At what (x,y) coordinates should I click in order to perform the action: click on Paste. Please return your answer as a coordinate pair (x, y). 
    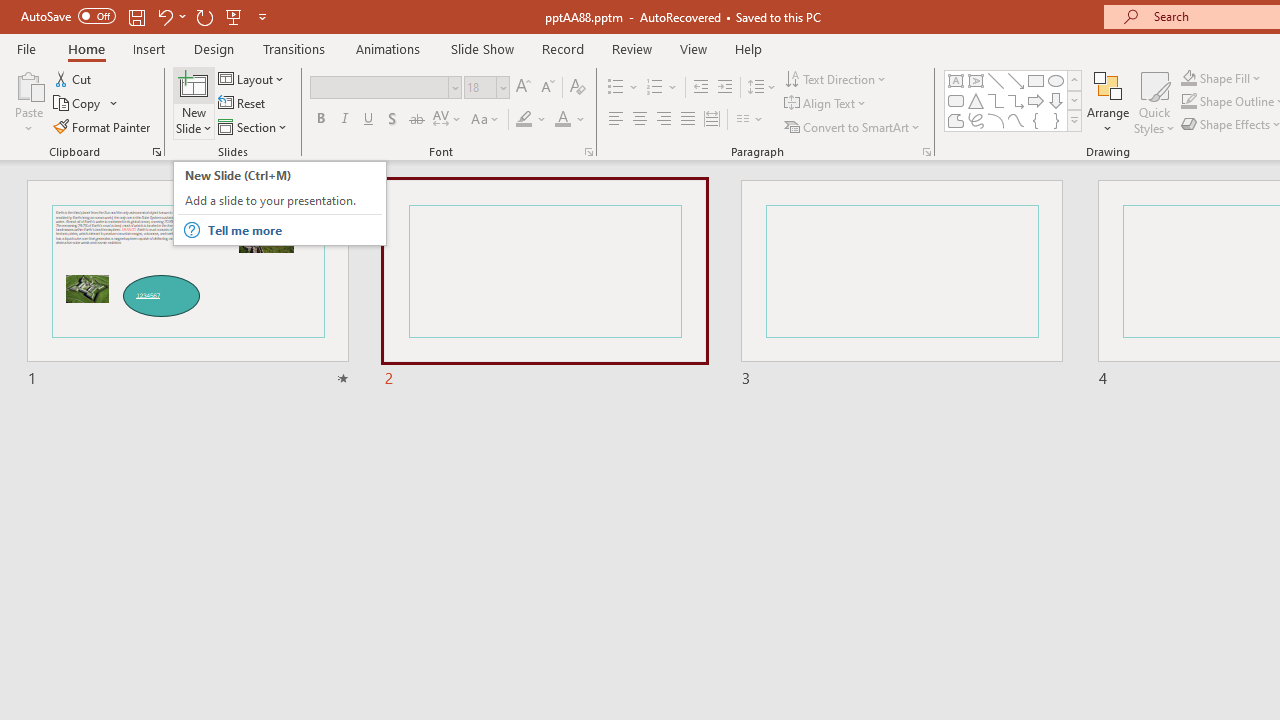
    Looking at the image, I should click on (28, 84).